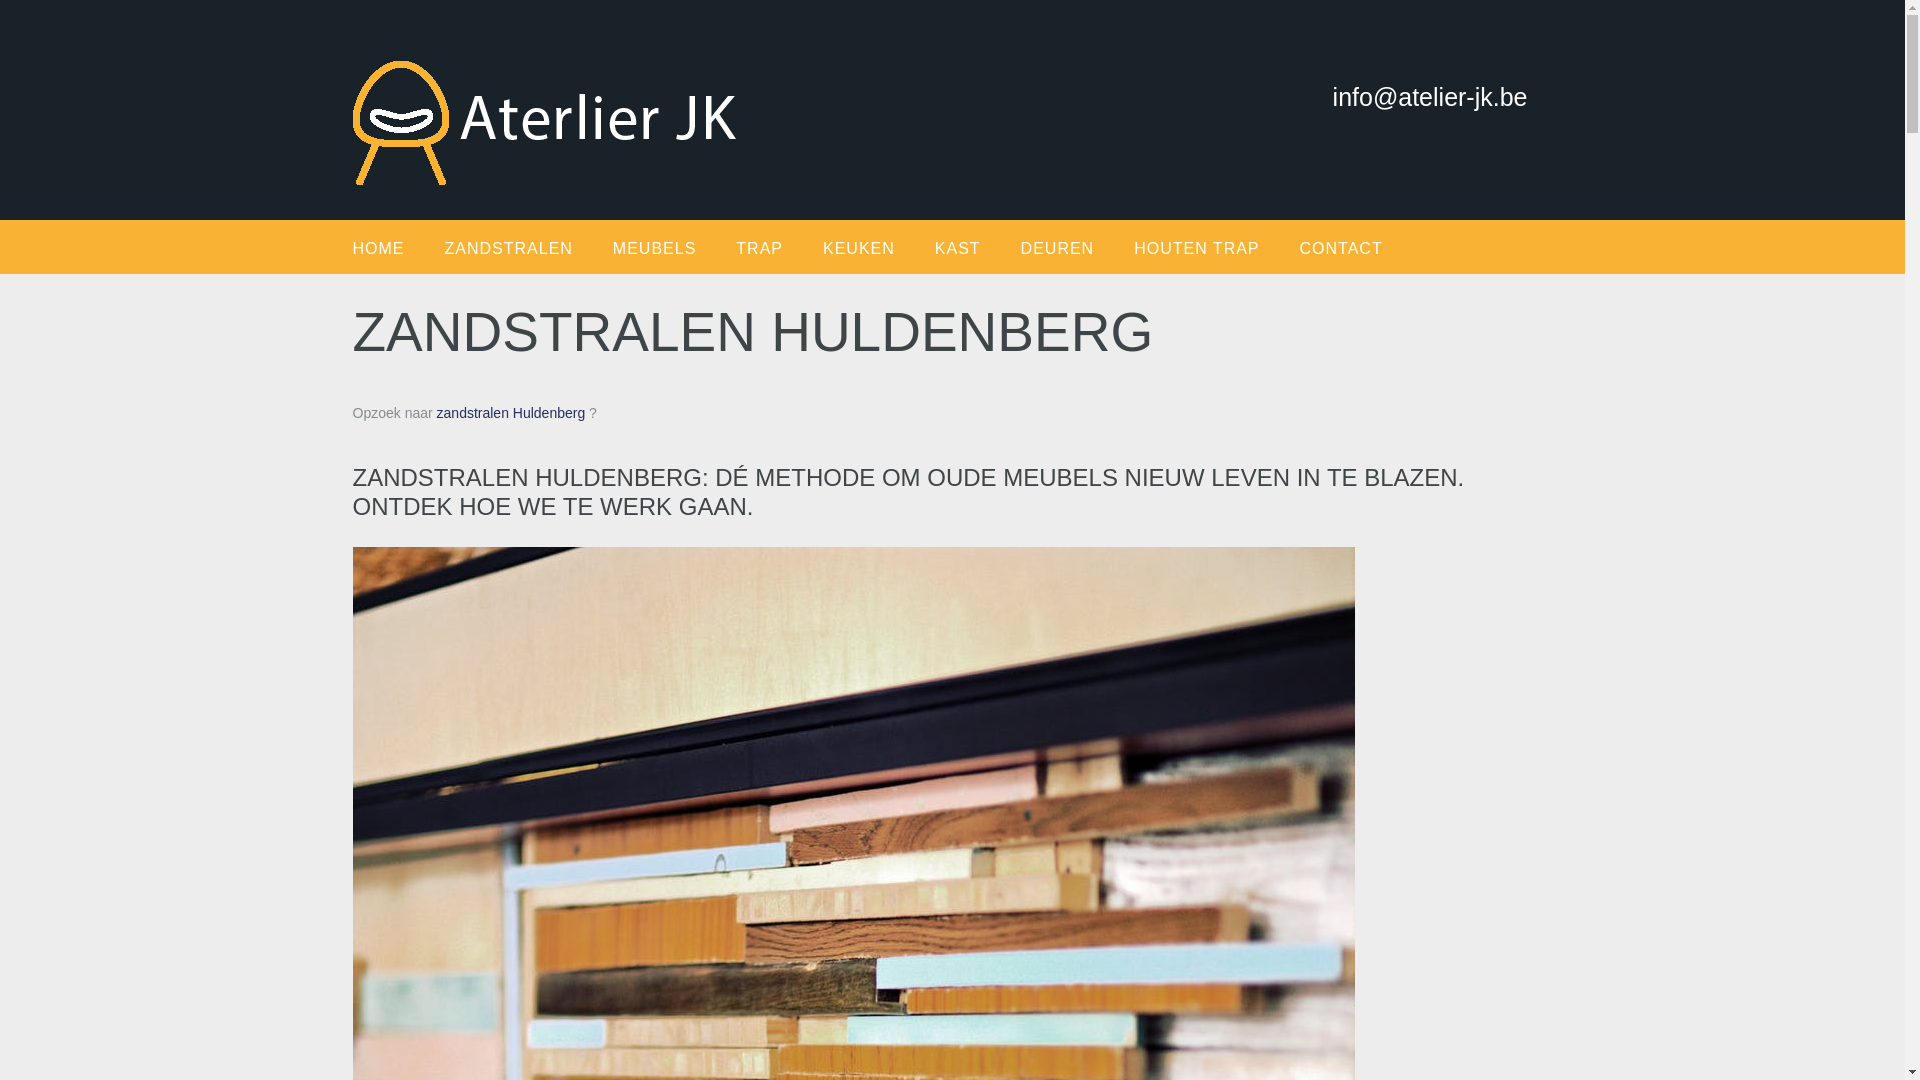 The width and height of the screenshot is (1920, 1080). Describe the element at coordinates (674, 248) in the screenshot. I see `MEUBELS` at that location.